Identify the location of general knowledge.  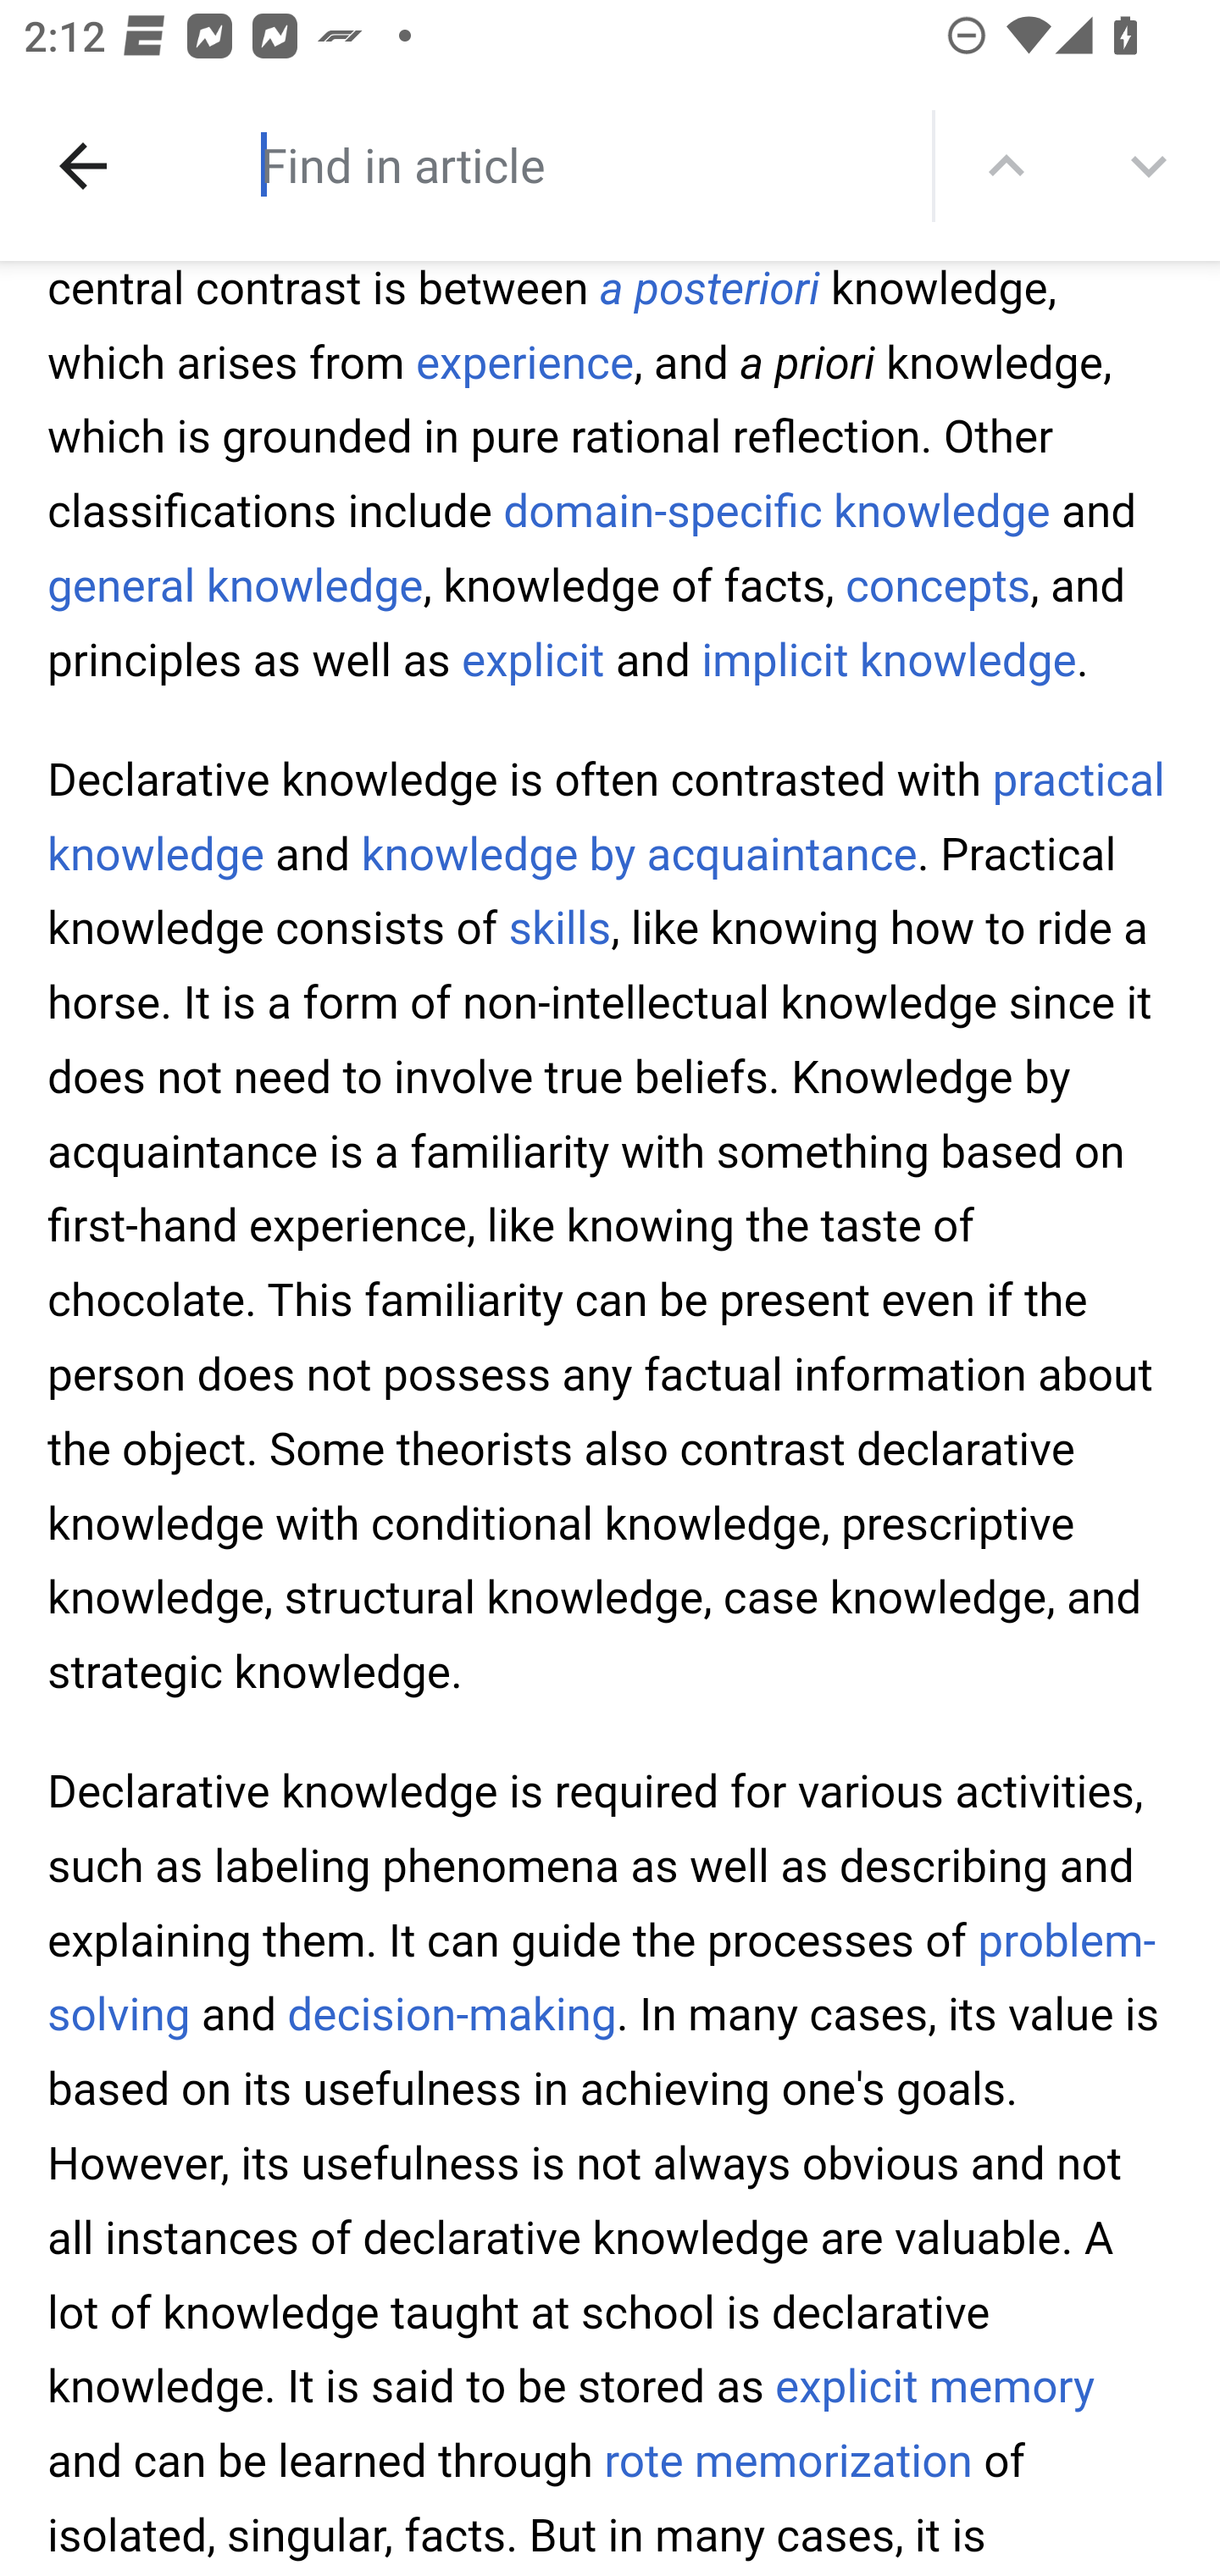
(236, 586).